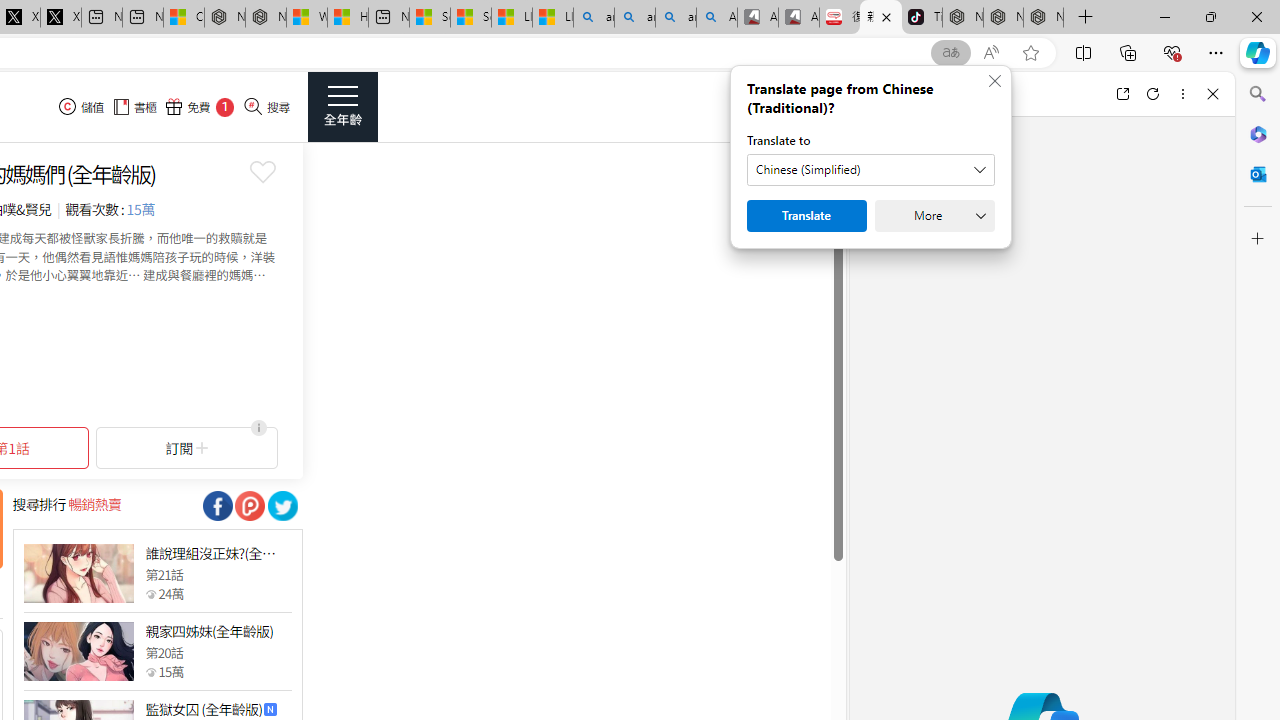  Describe the element at coordinates (870, 170) in the screenshot. I see `Translate to` at that location.